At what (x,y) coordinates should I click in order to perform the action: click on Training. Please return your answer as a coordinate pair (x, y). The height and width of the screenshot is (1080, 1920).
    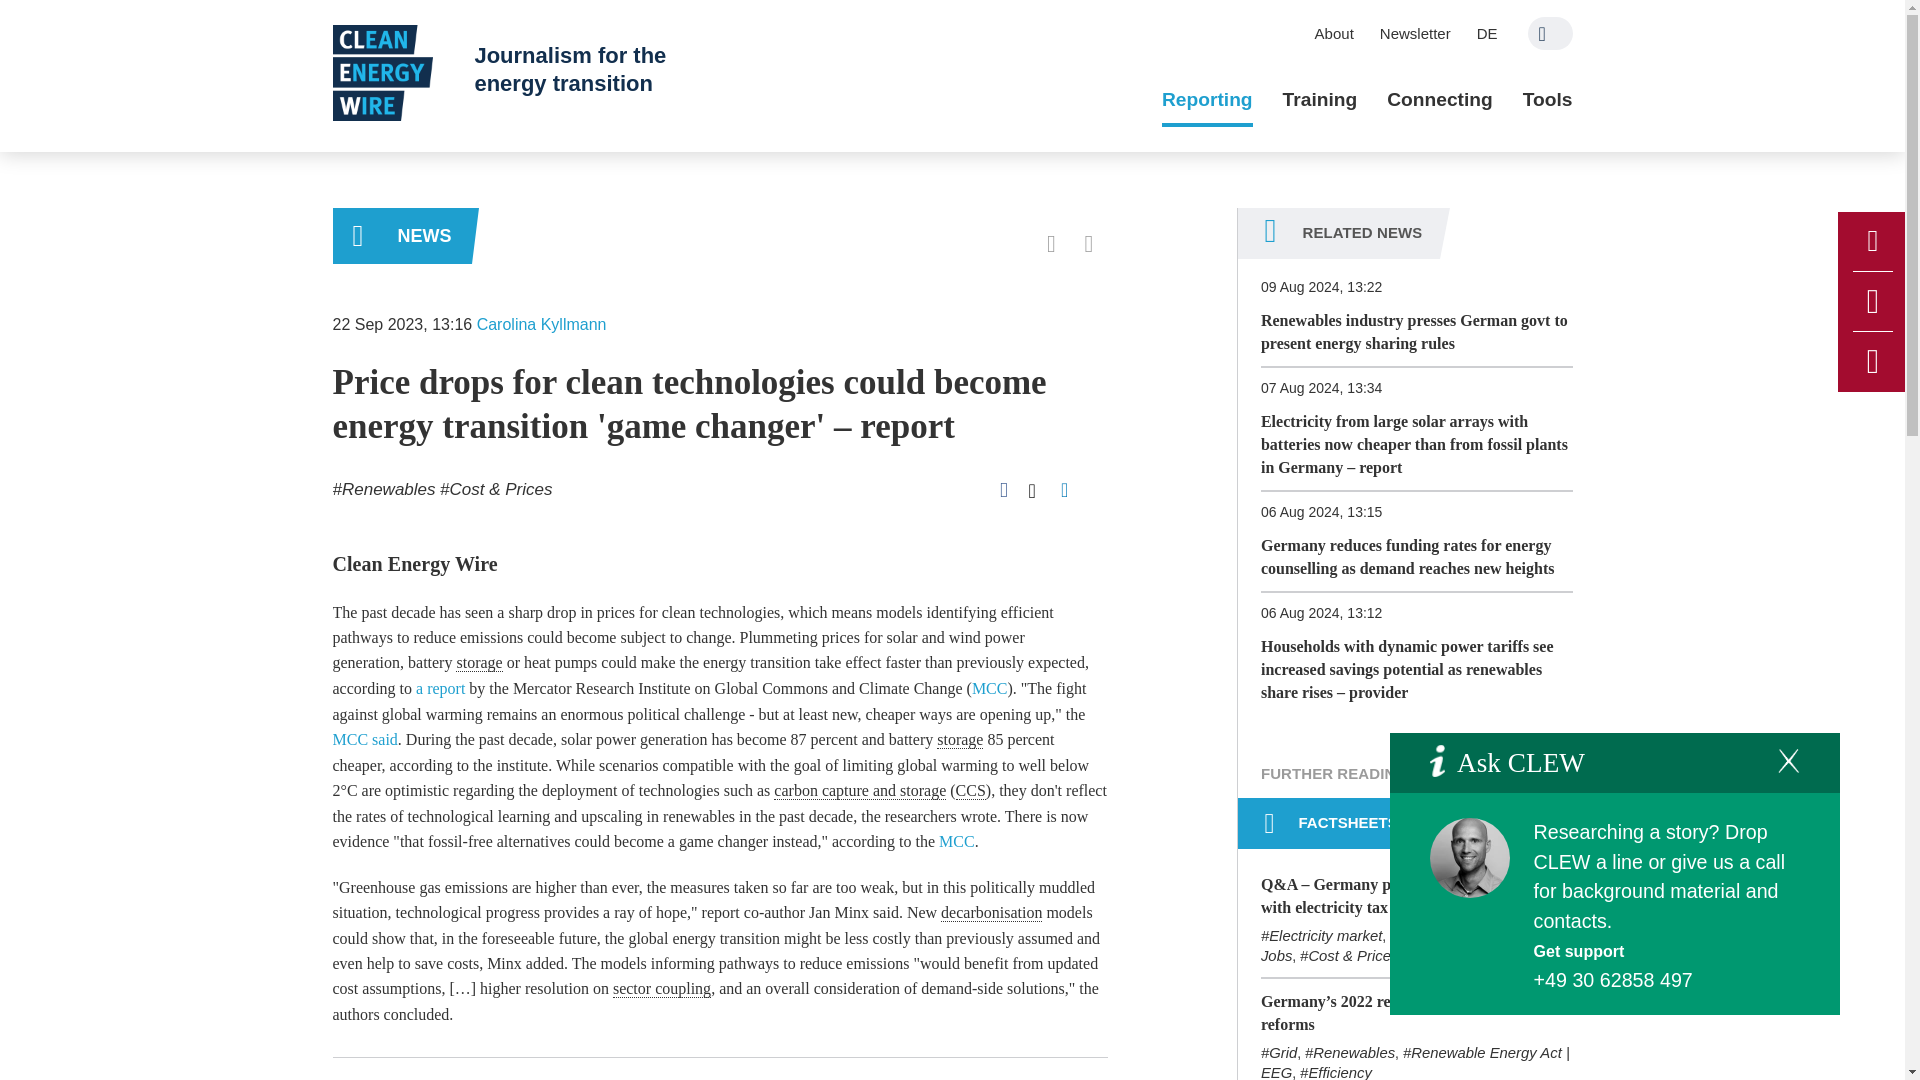
    Looking at the image, I should click on (1320, 100).